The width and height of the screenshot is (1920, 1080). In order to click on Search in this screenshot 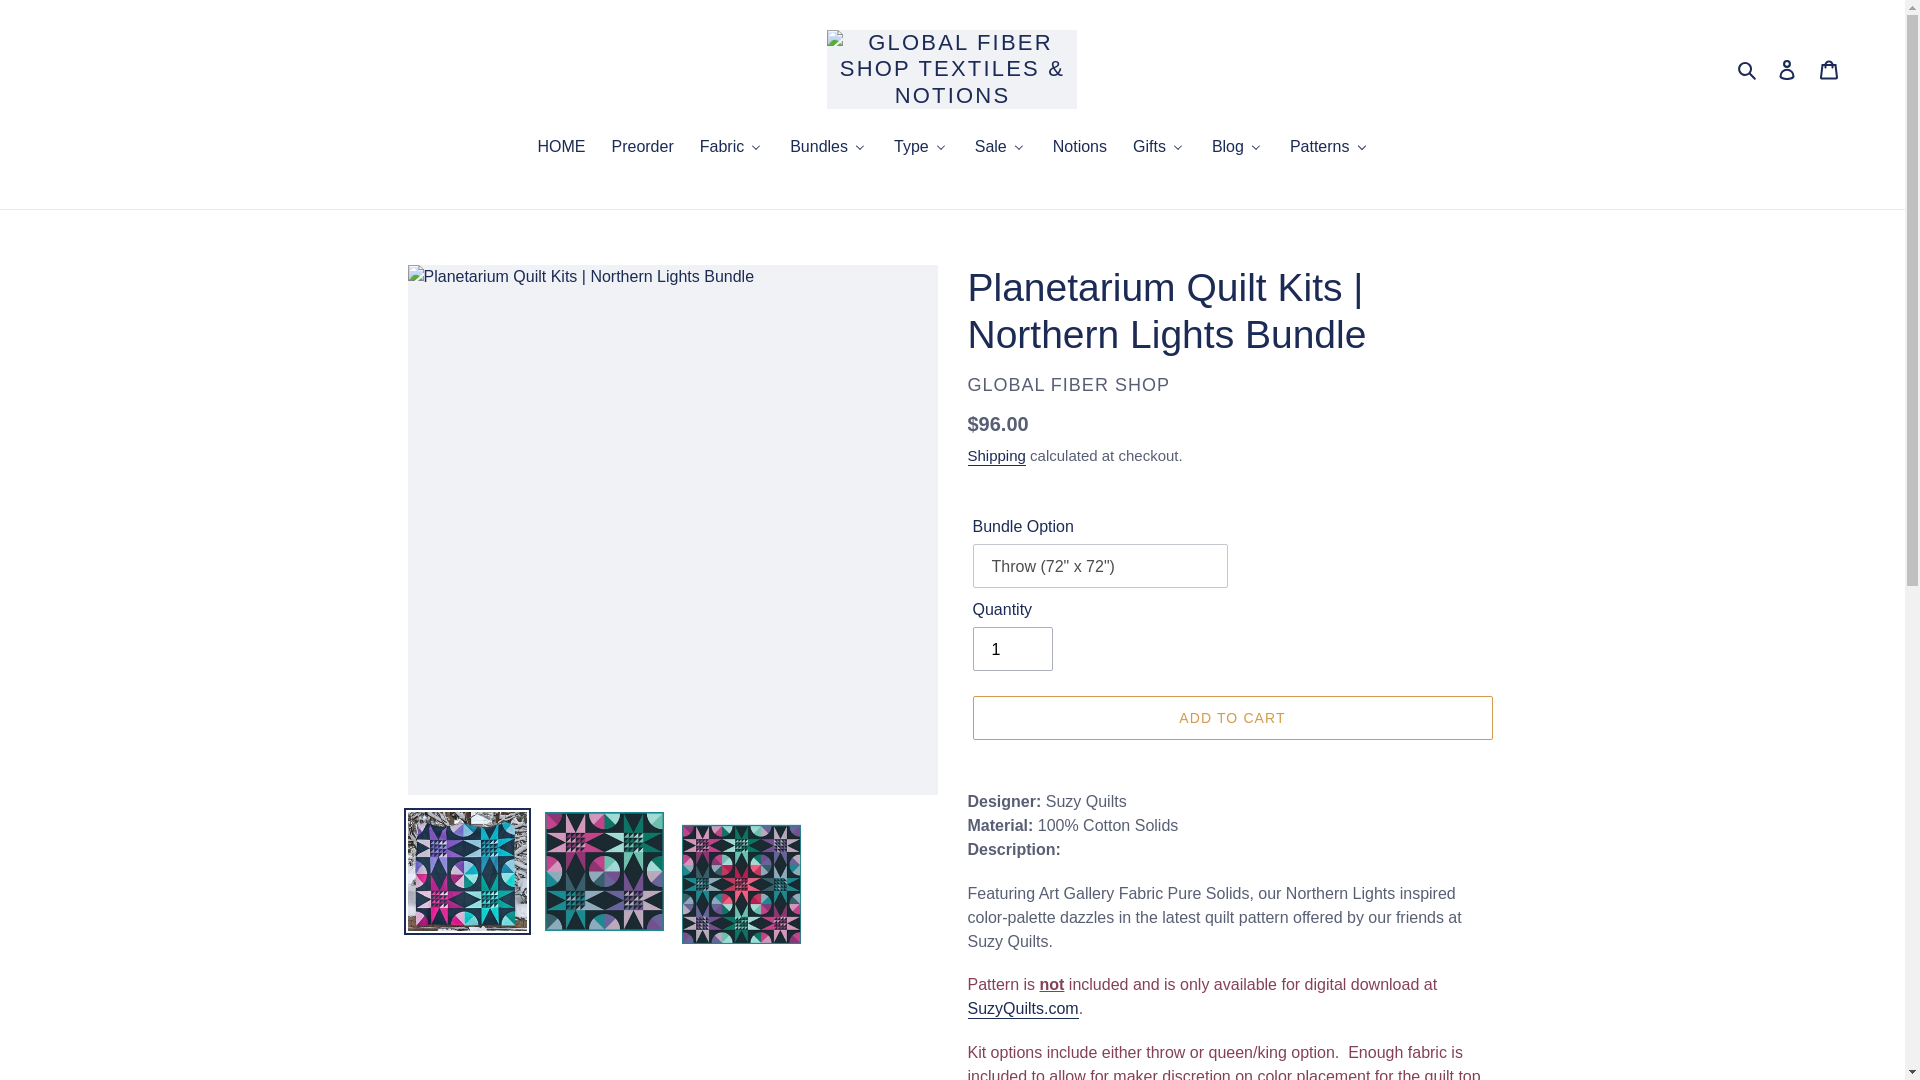, I will do `click(1748, 70)`.